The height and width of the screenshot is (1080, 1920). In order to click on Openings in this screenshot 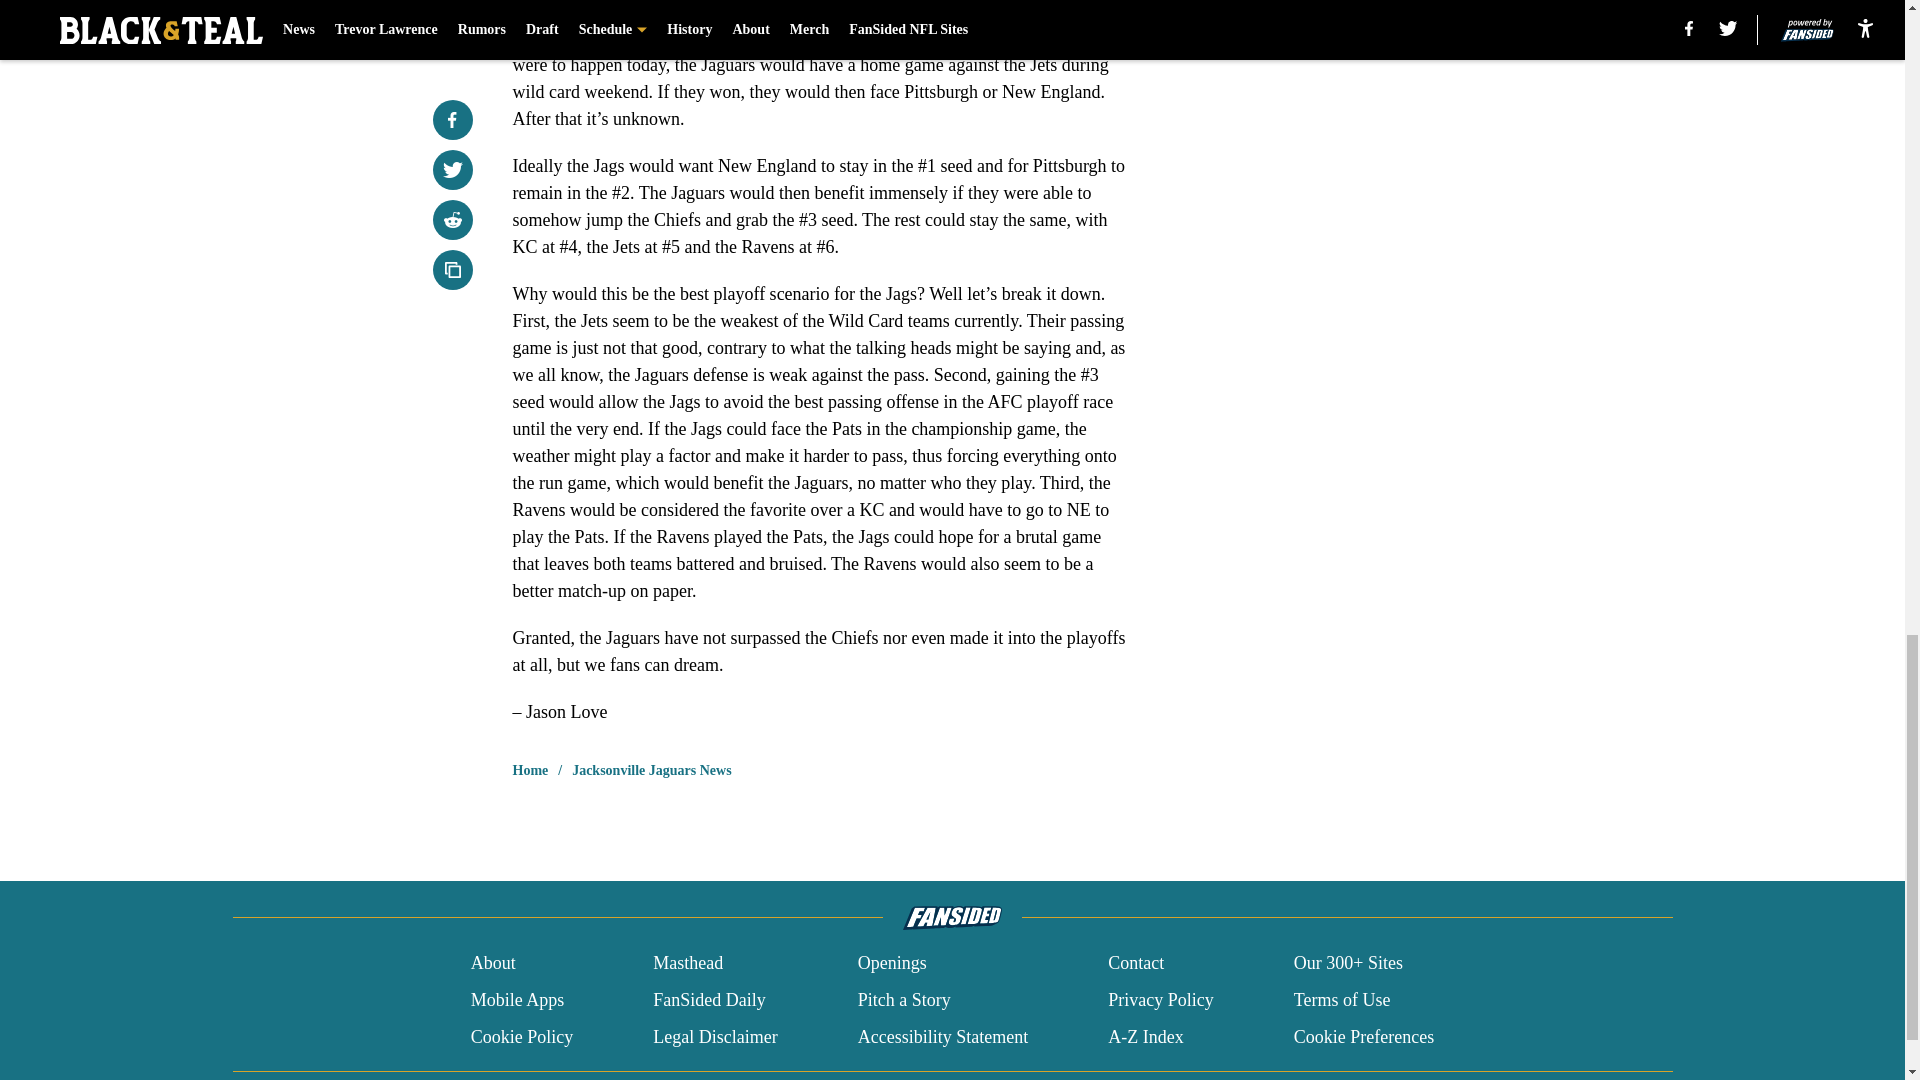, I will do `click(892, 964)`.